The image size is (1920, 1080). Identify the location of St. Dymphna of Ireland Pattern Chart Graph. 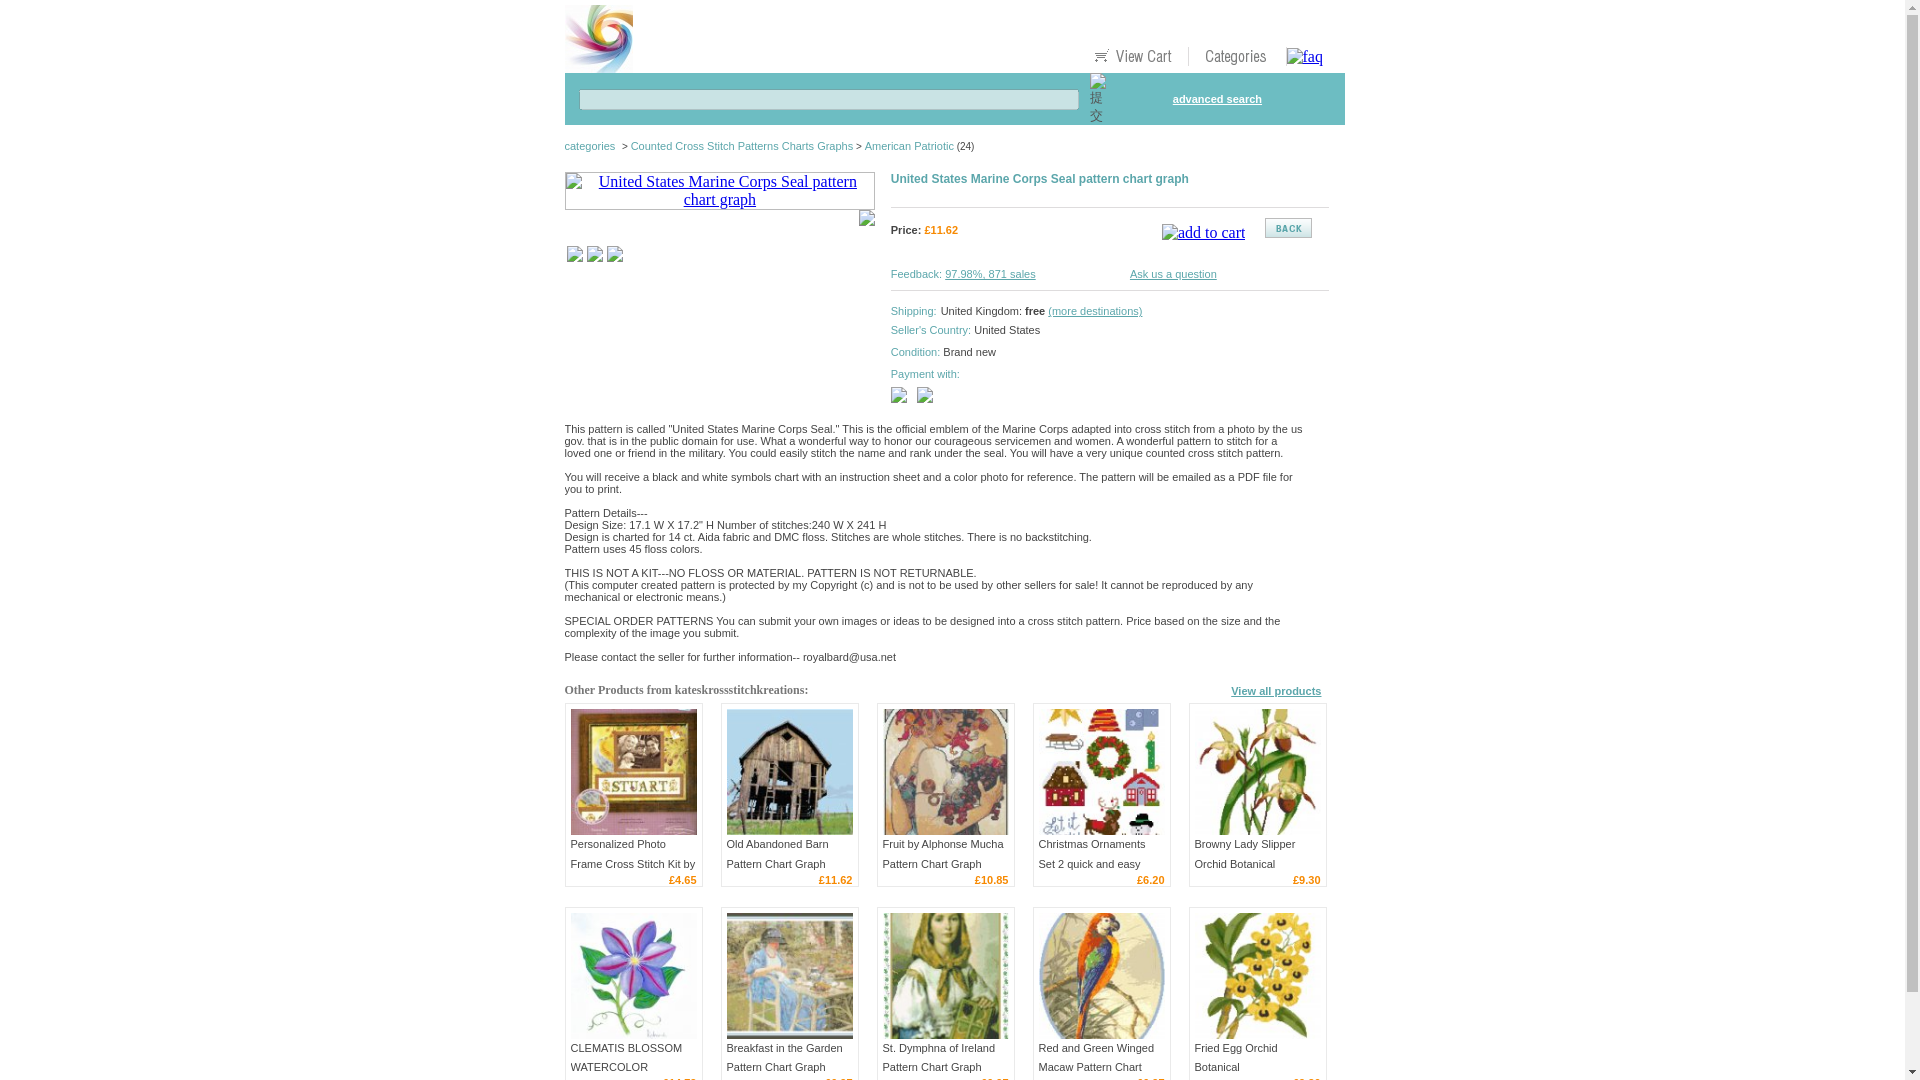
(938, 1058).